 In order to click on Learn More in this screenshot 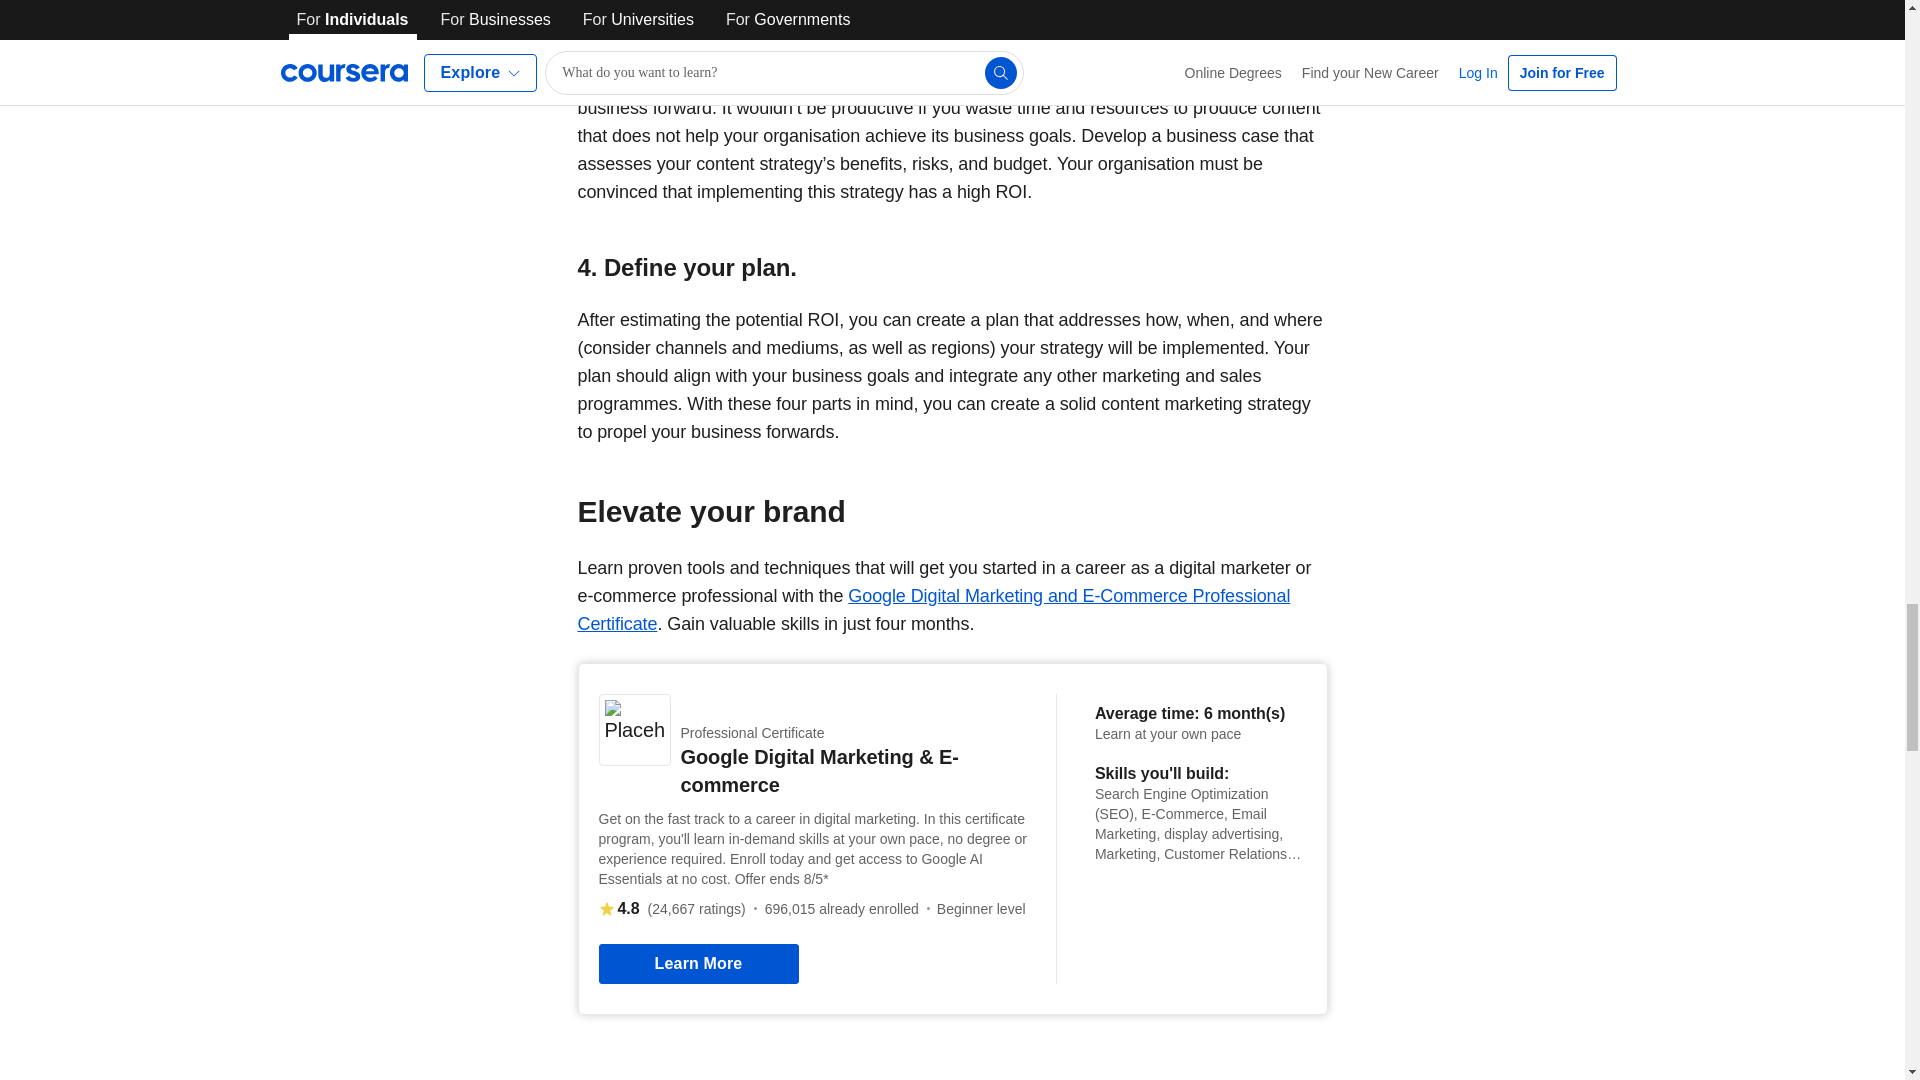, I will do `click(698, 963)`.